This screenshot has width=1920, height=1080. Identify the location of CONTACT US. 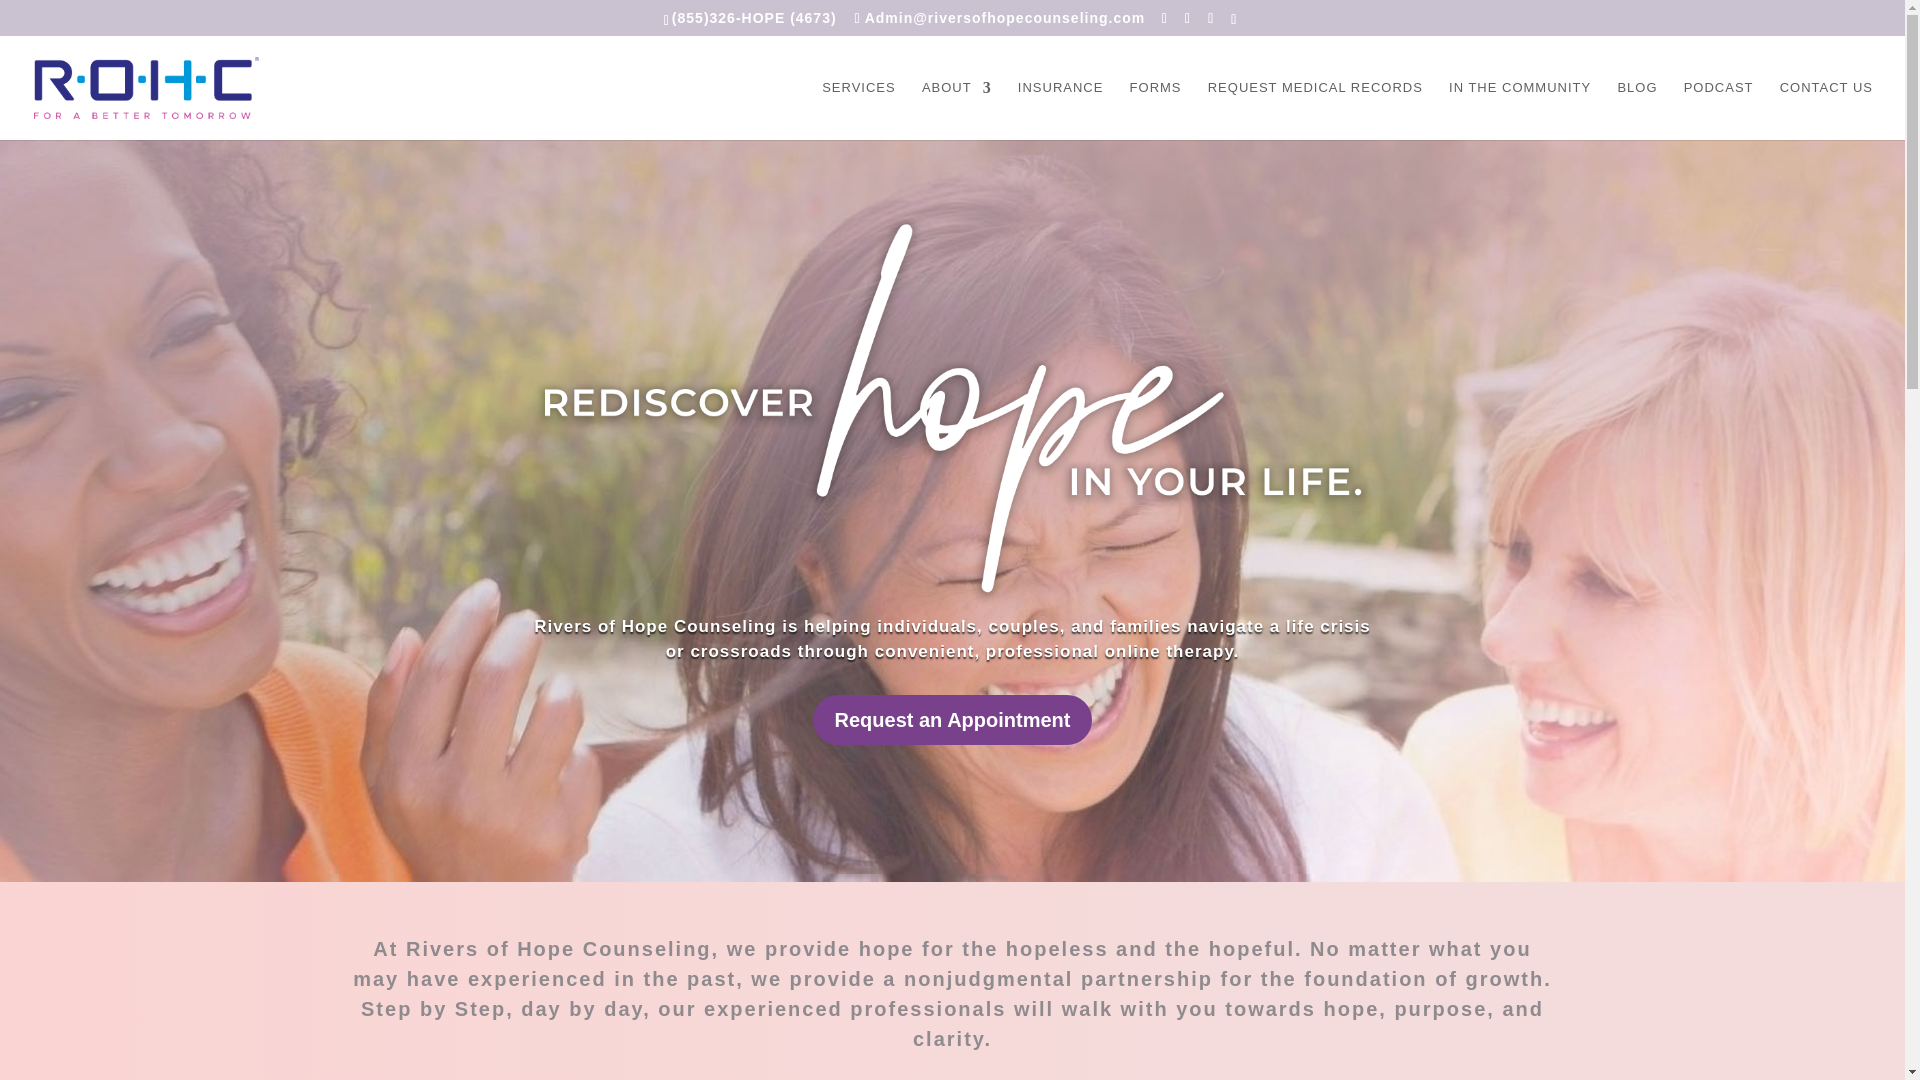
(1826, 110).